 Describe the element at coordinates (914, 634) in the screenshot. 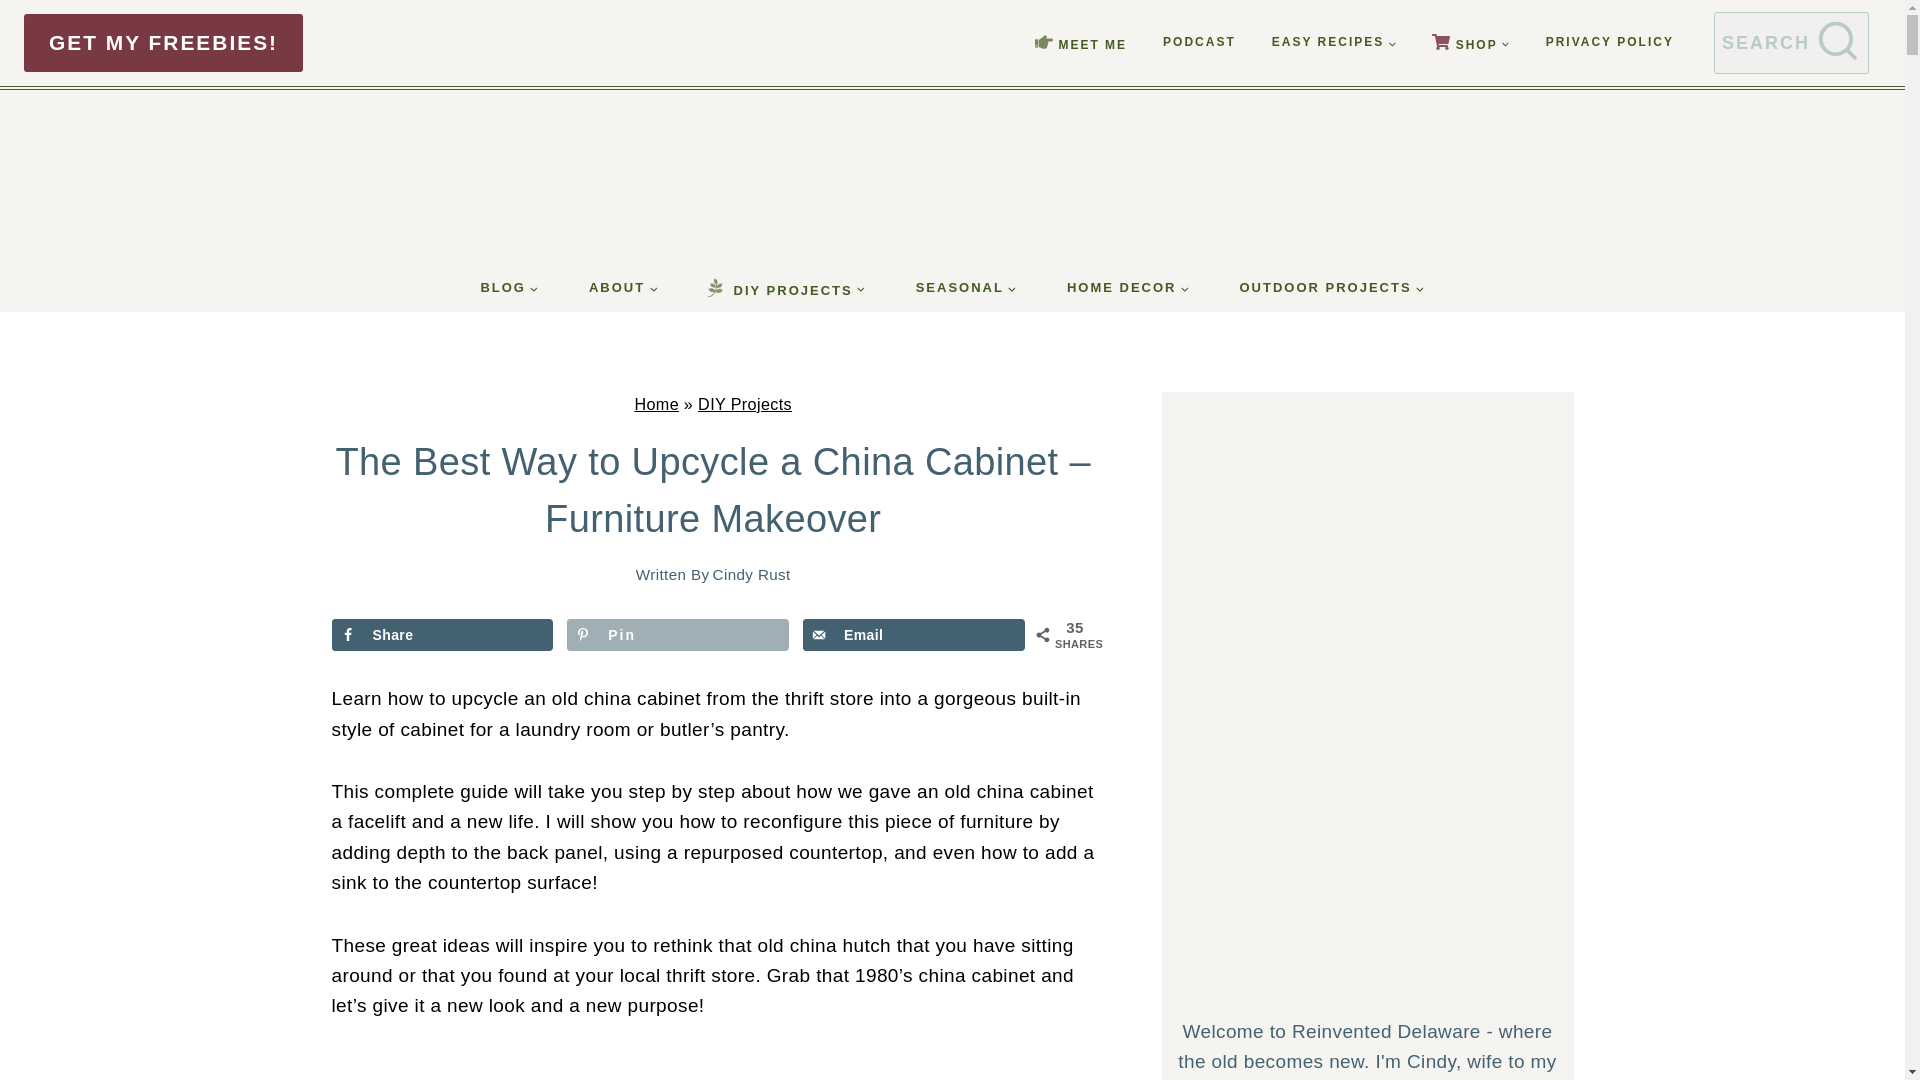

I see `Send over email` at that location.